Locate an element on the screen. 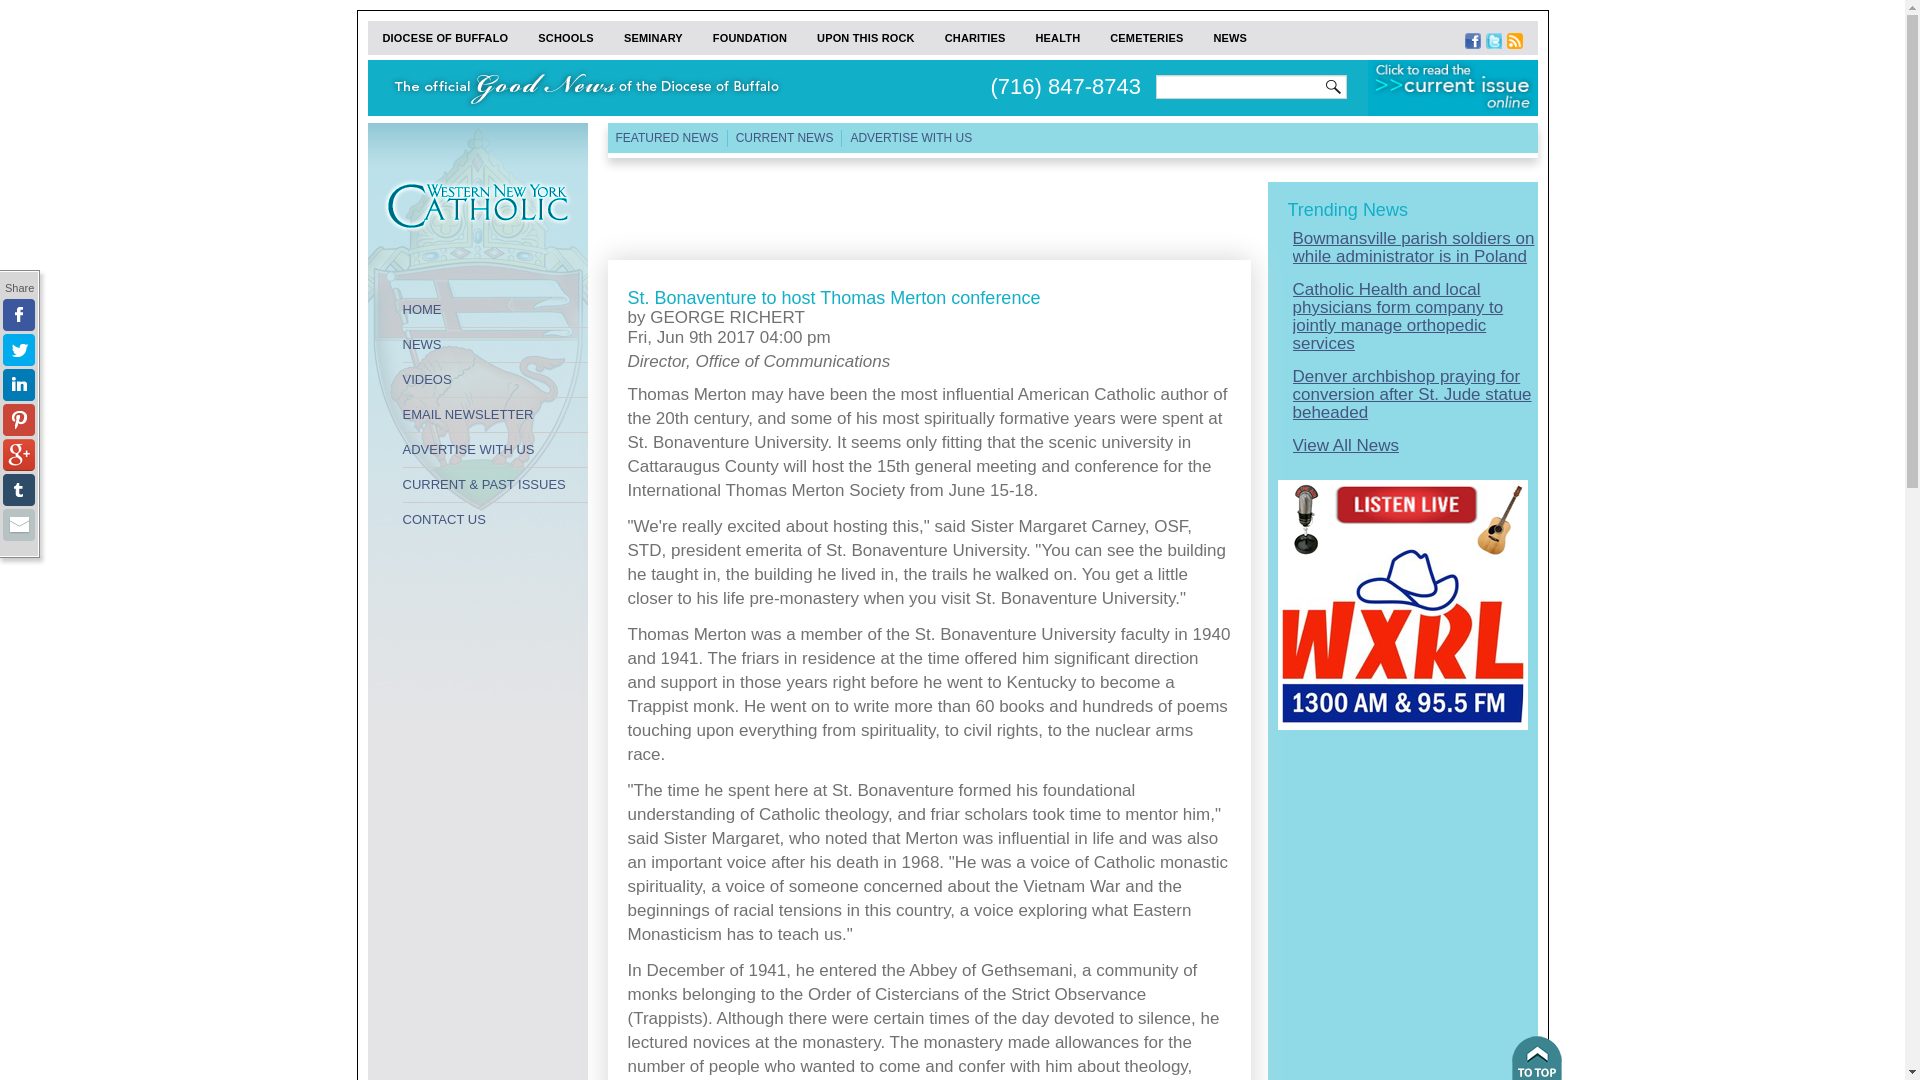 The width and height of the screenshot is (1920, 1080). EMAIL NEWSLETTER is located at coordinates (494, 415).